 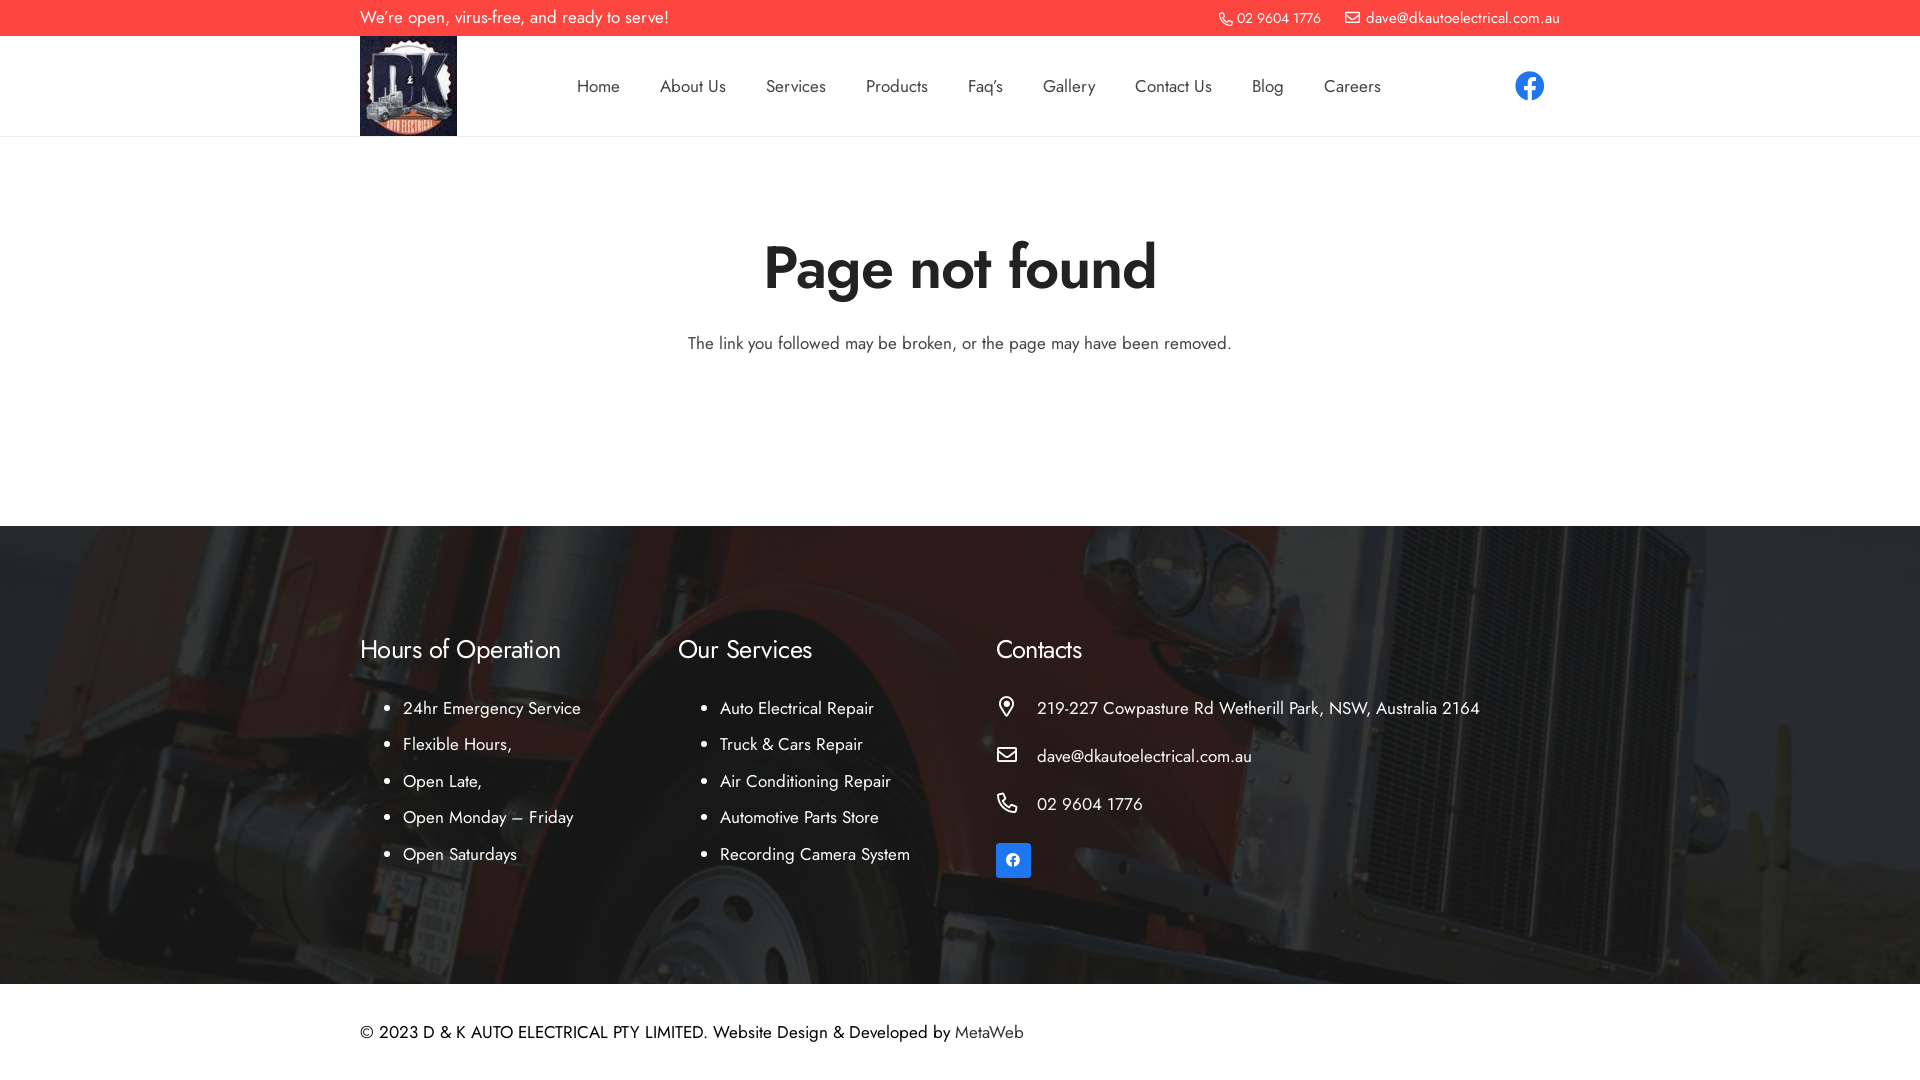 I want to click on Contact Us, so click(x=1172, y=86).